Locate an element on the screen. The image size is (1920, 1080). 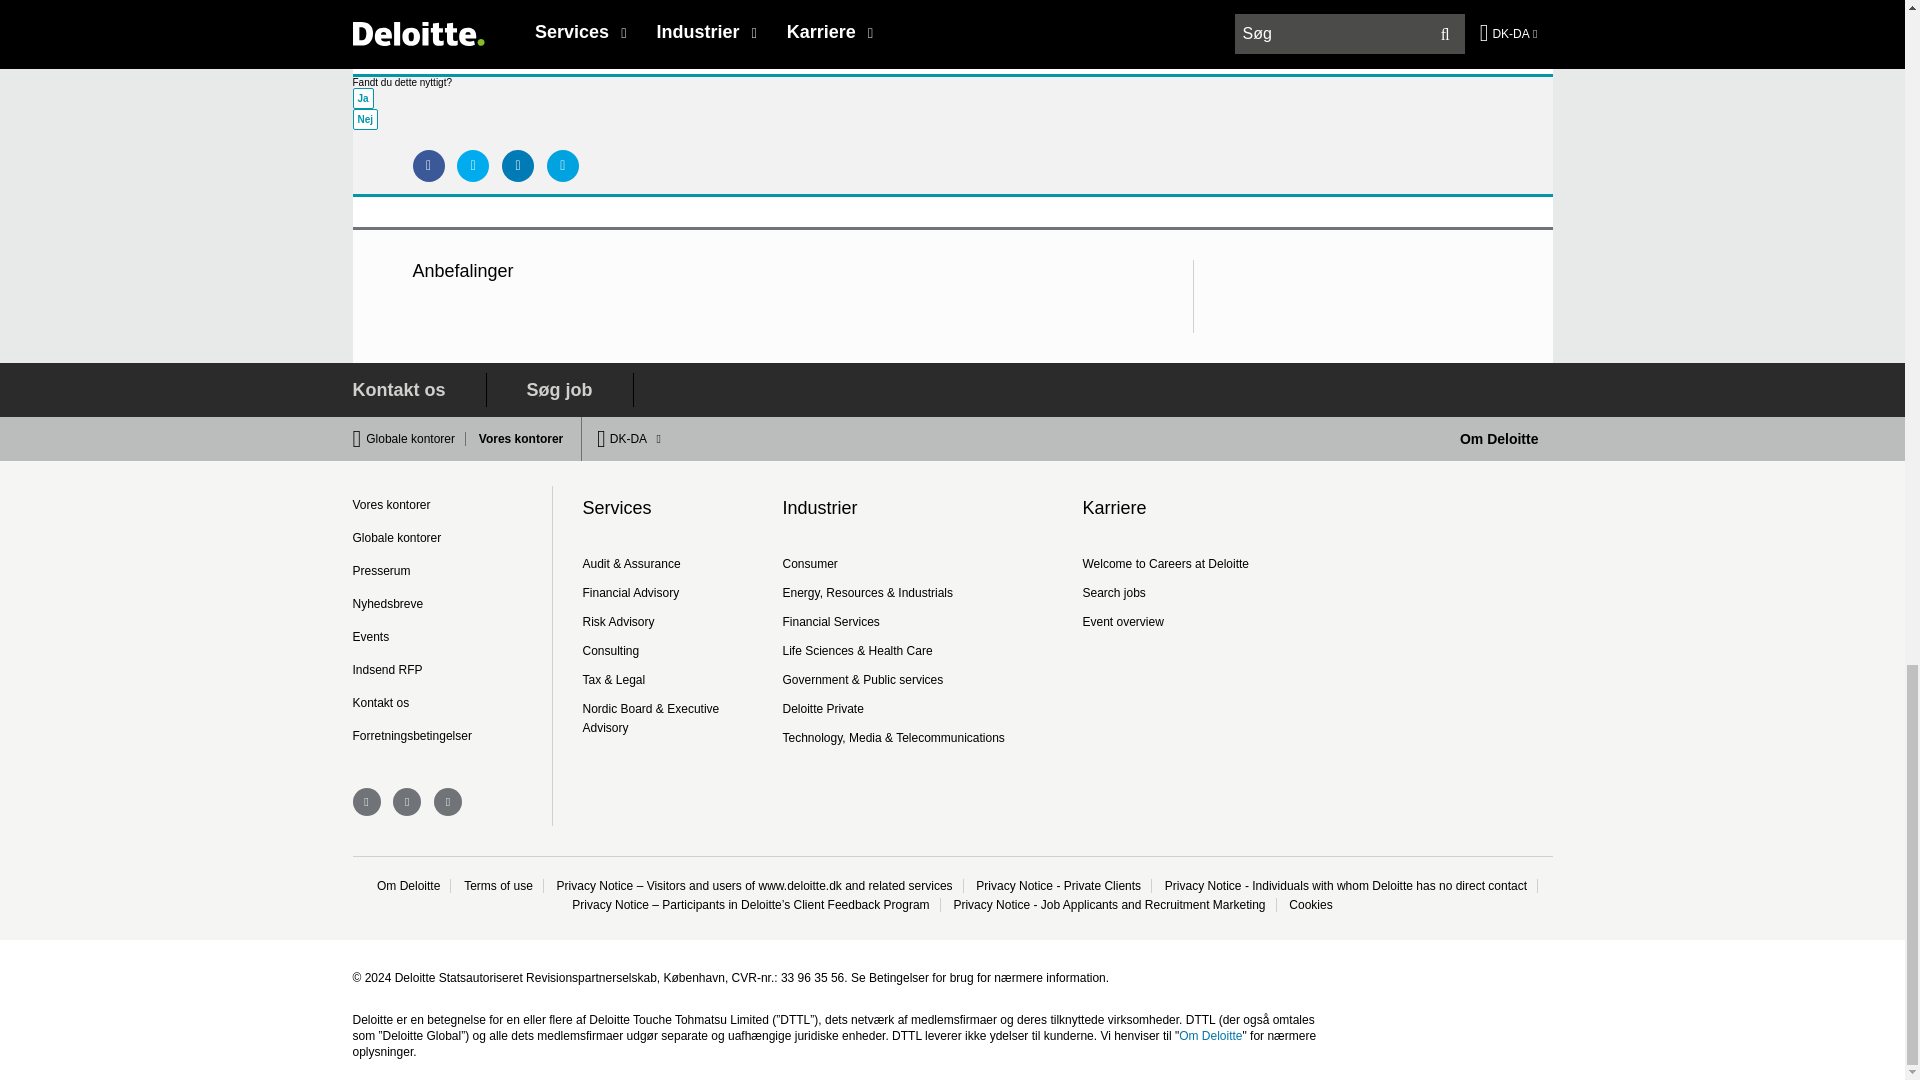
Share via Twitter is located at coordinates (472, 166).